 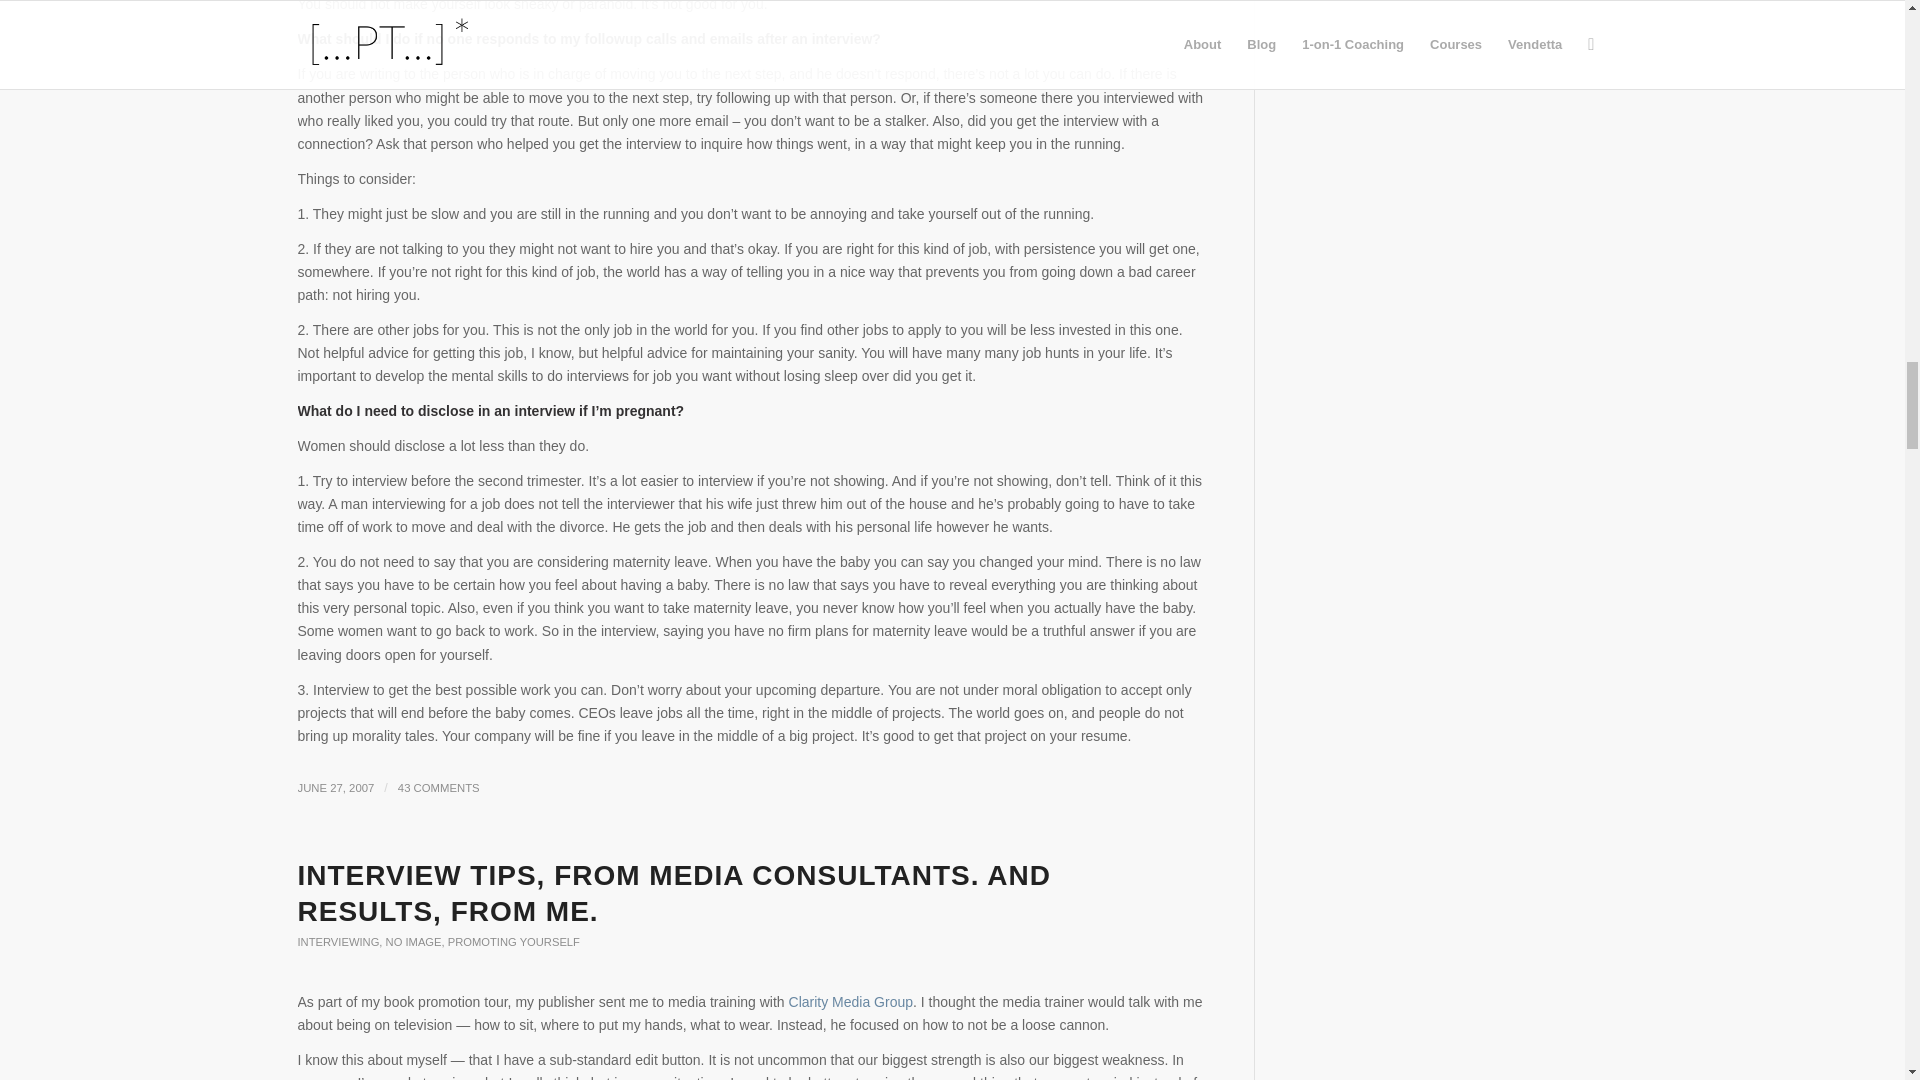 What do you see at coordinates (438, 787) in the screenshot?
I see `43 COMMENTS` at bounding box center [438, 787].